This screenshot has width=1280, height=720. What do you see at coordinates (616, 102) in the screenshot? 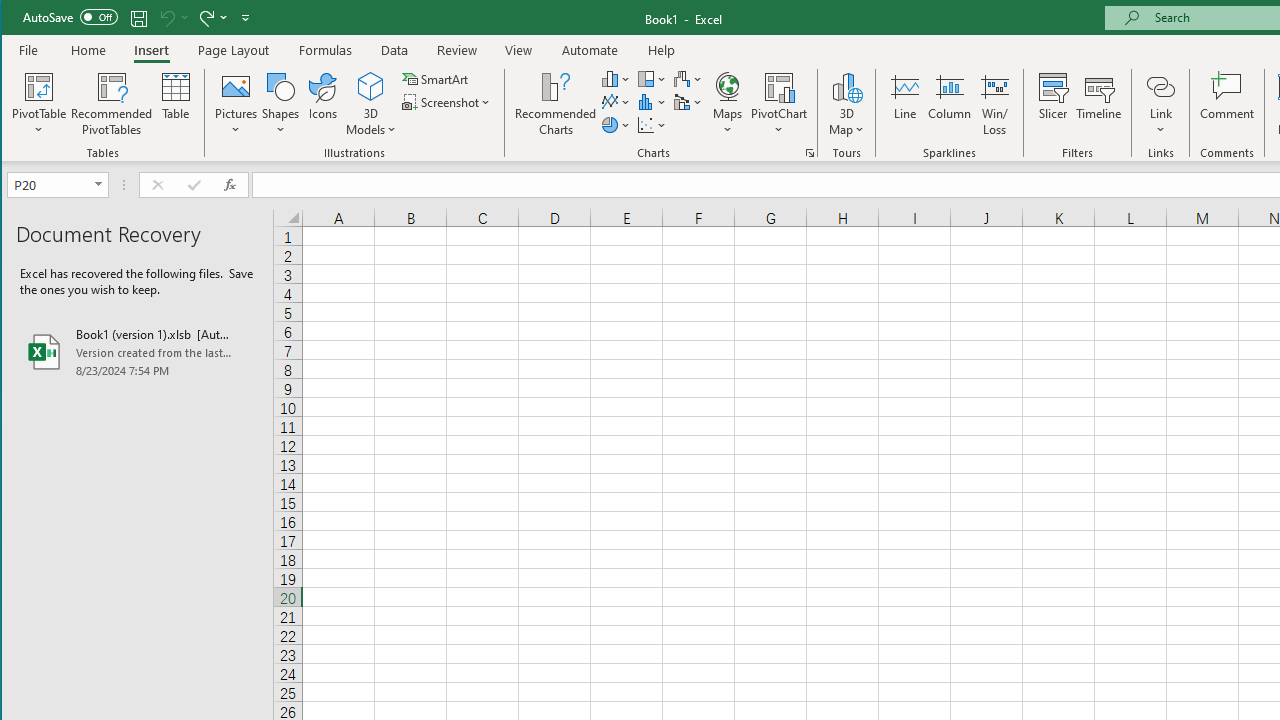
I see `Insert Line or Area Chart` at bounding box center [616, 102].